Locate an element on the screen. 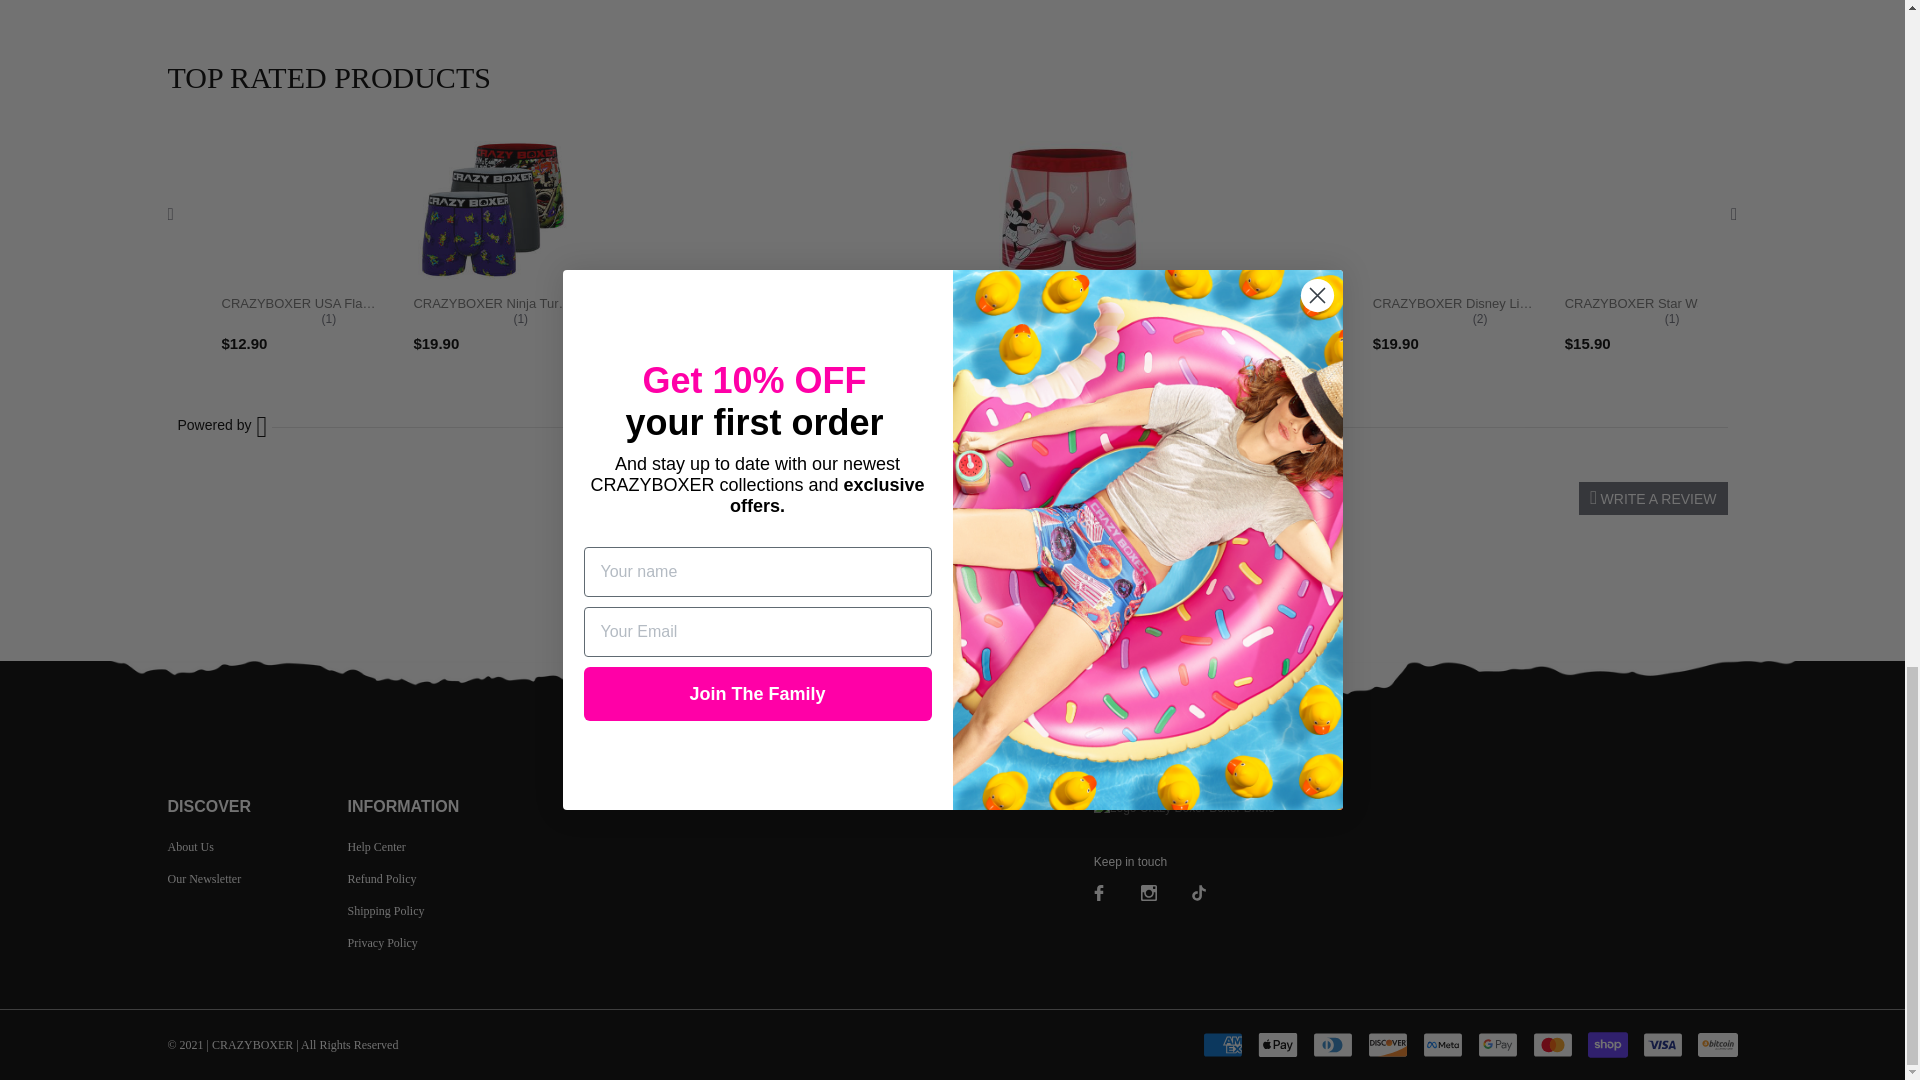 This screenshot has width=1920, height=1080. Apple Pay is located at coordinates (1277, 1044).